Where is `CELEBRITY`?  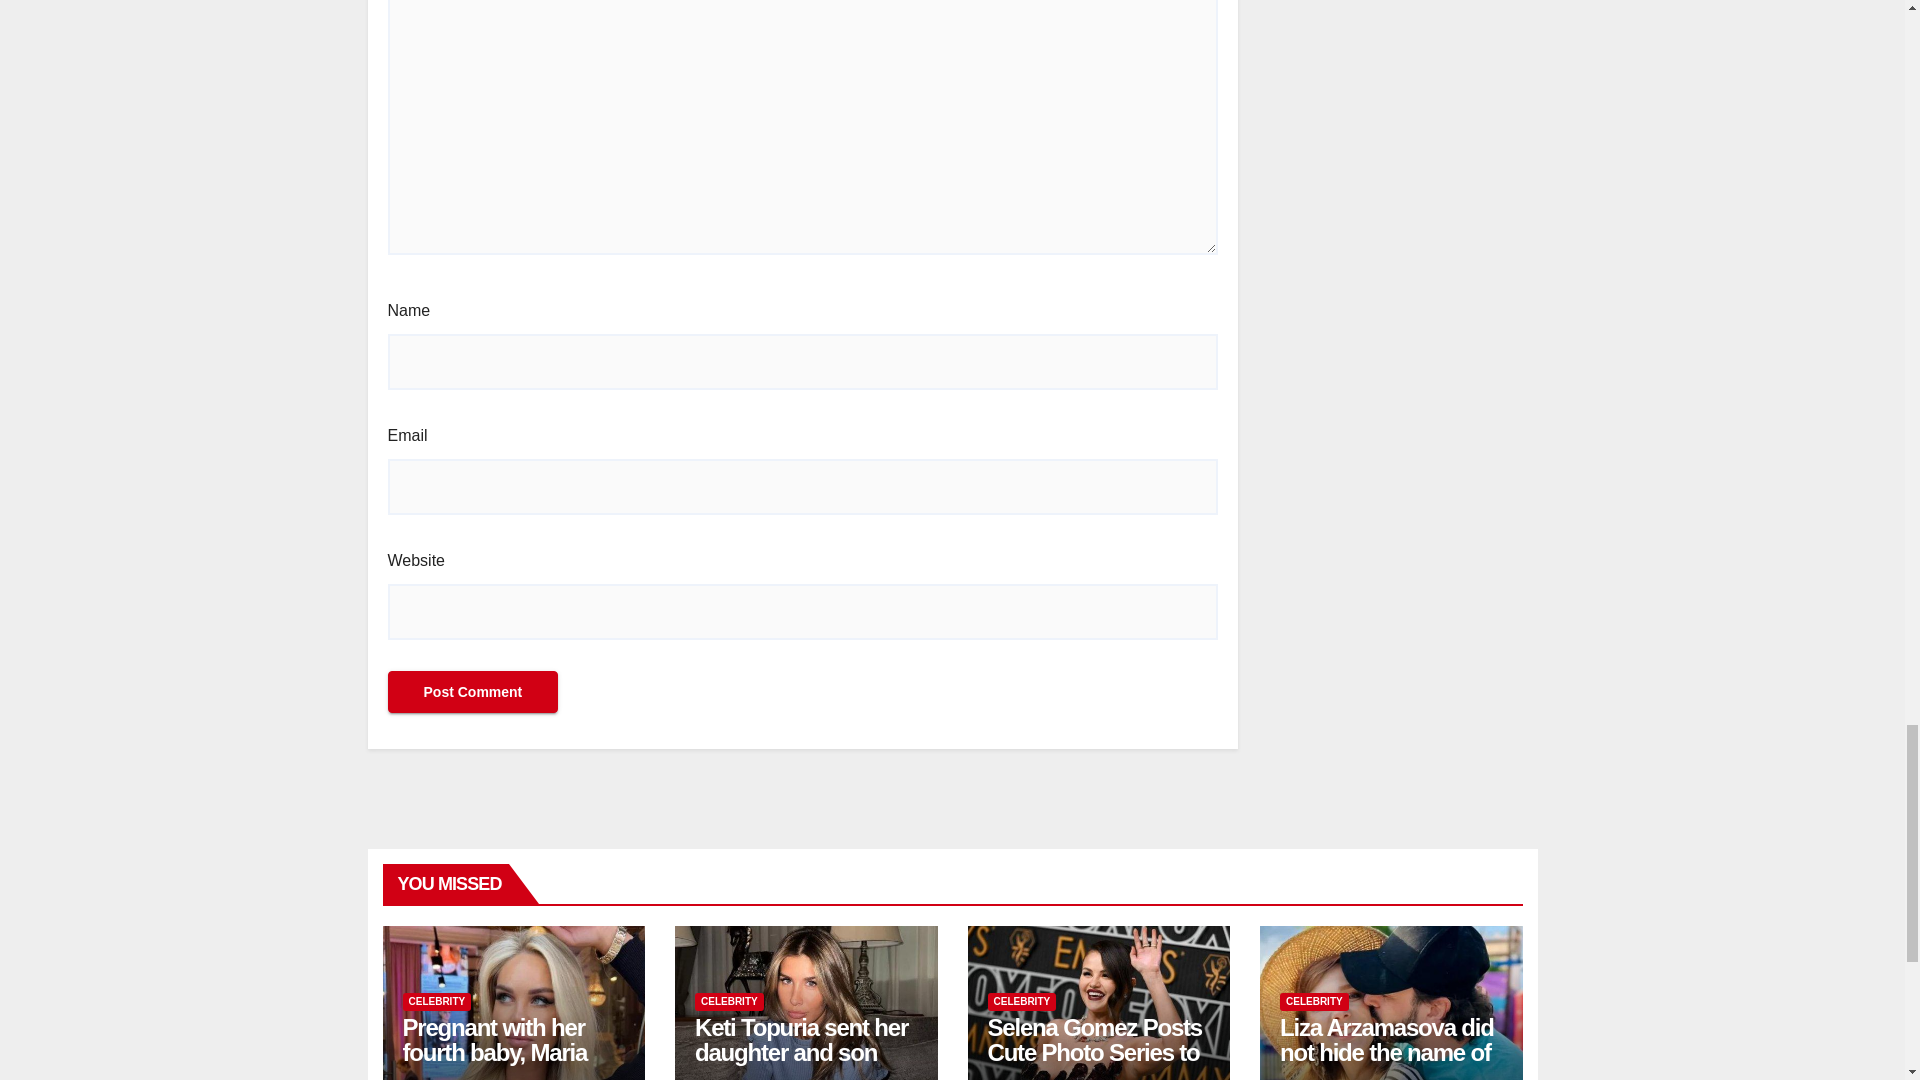
CELEBRITY is located at coordinates (436, 1001).